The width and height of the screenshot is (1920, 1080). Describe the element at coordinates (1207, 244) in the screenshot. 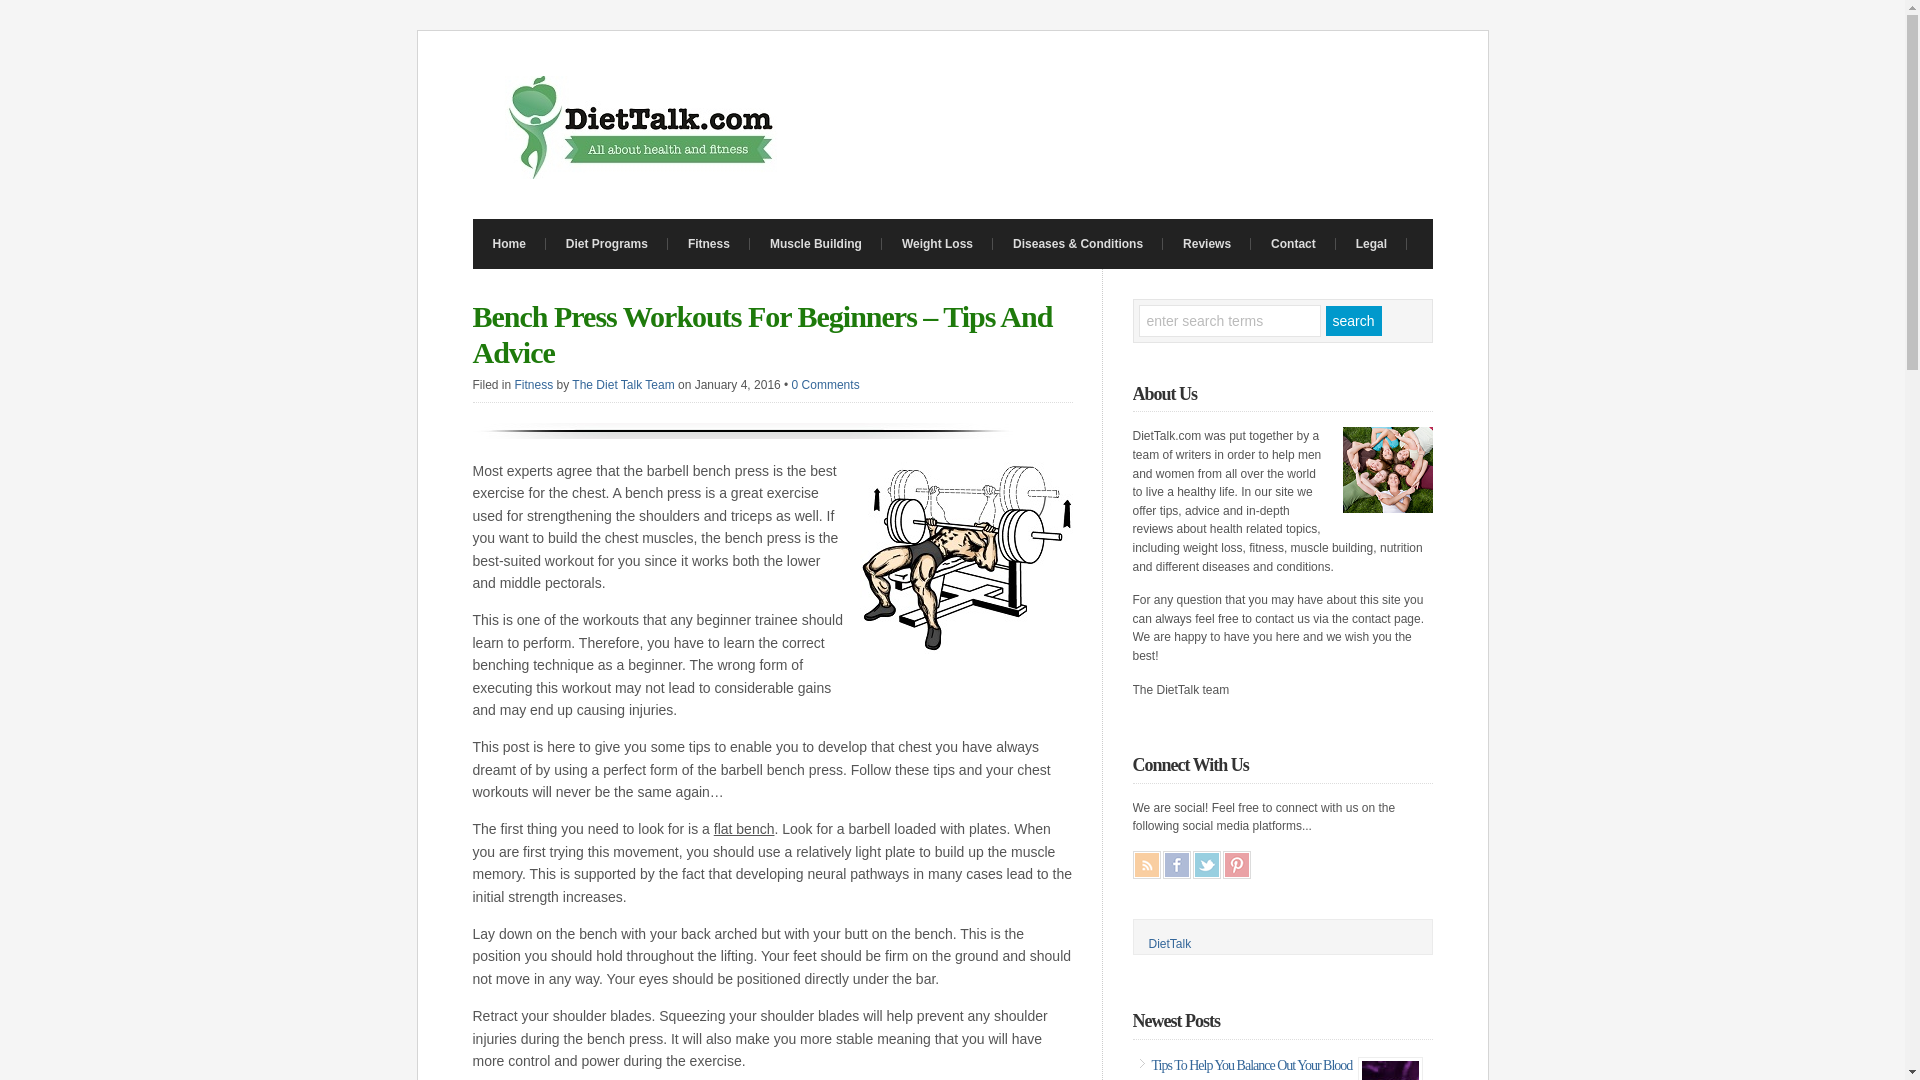

I see `Reviews` at that location.